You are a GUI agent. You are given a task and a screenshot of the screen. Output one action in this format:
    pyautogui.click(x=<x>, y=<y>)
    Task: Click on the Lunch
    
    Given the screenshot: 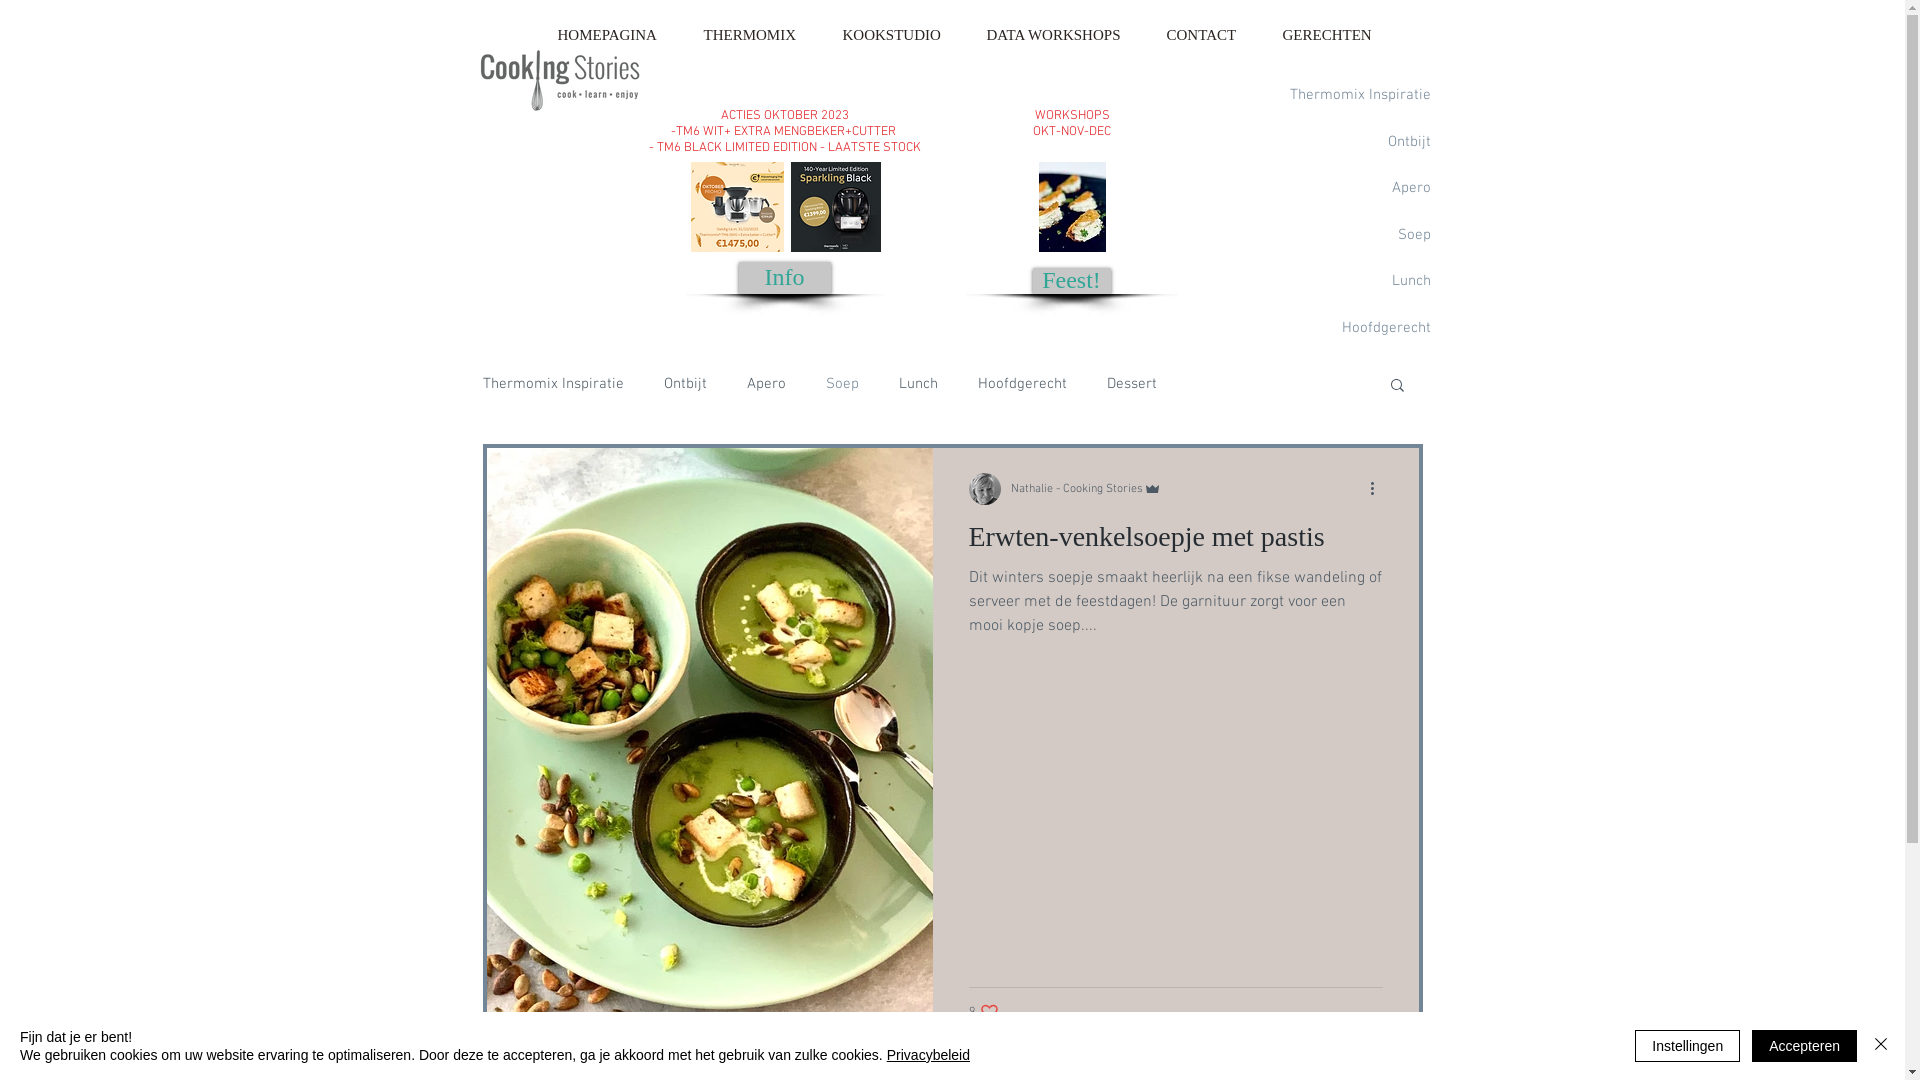 What is the action you would take?
    pyautogui.click(x=918, y=382)
    